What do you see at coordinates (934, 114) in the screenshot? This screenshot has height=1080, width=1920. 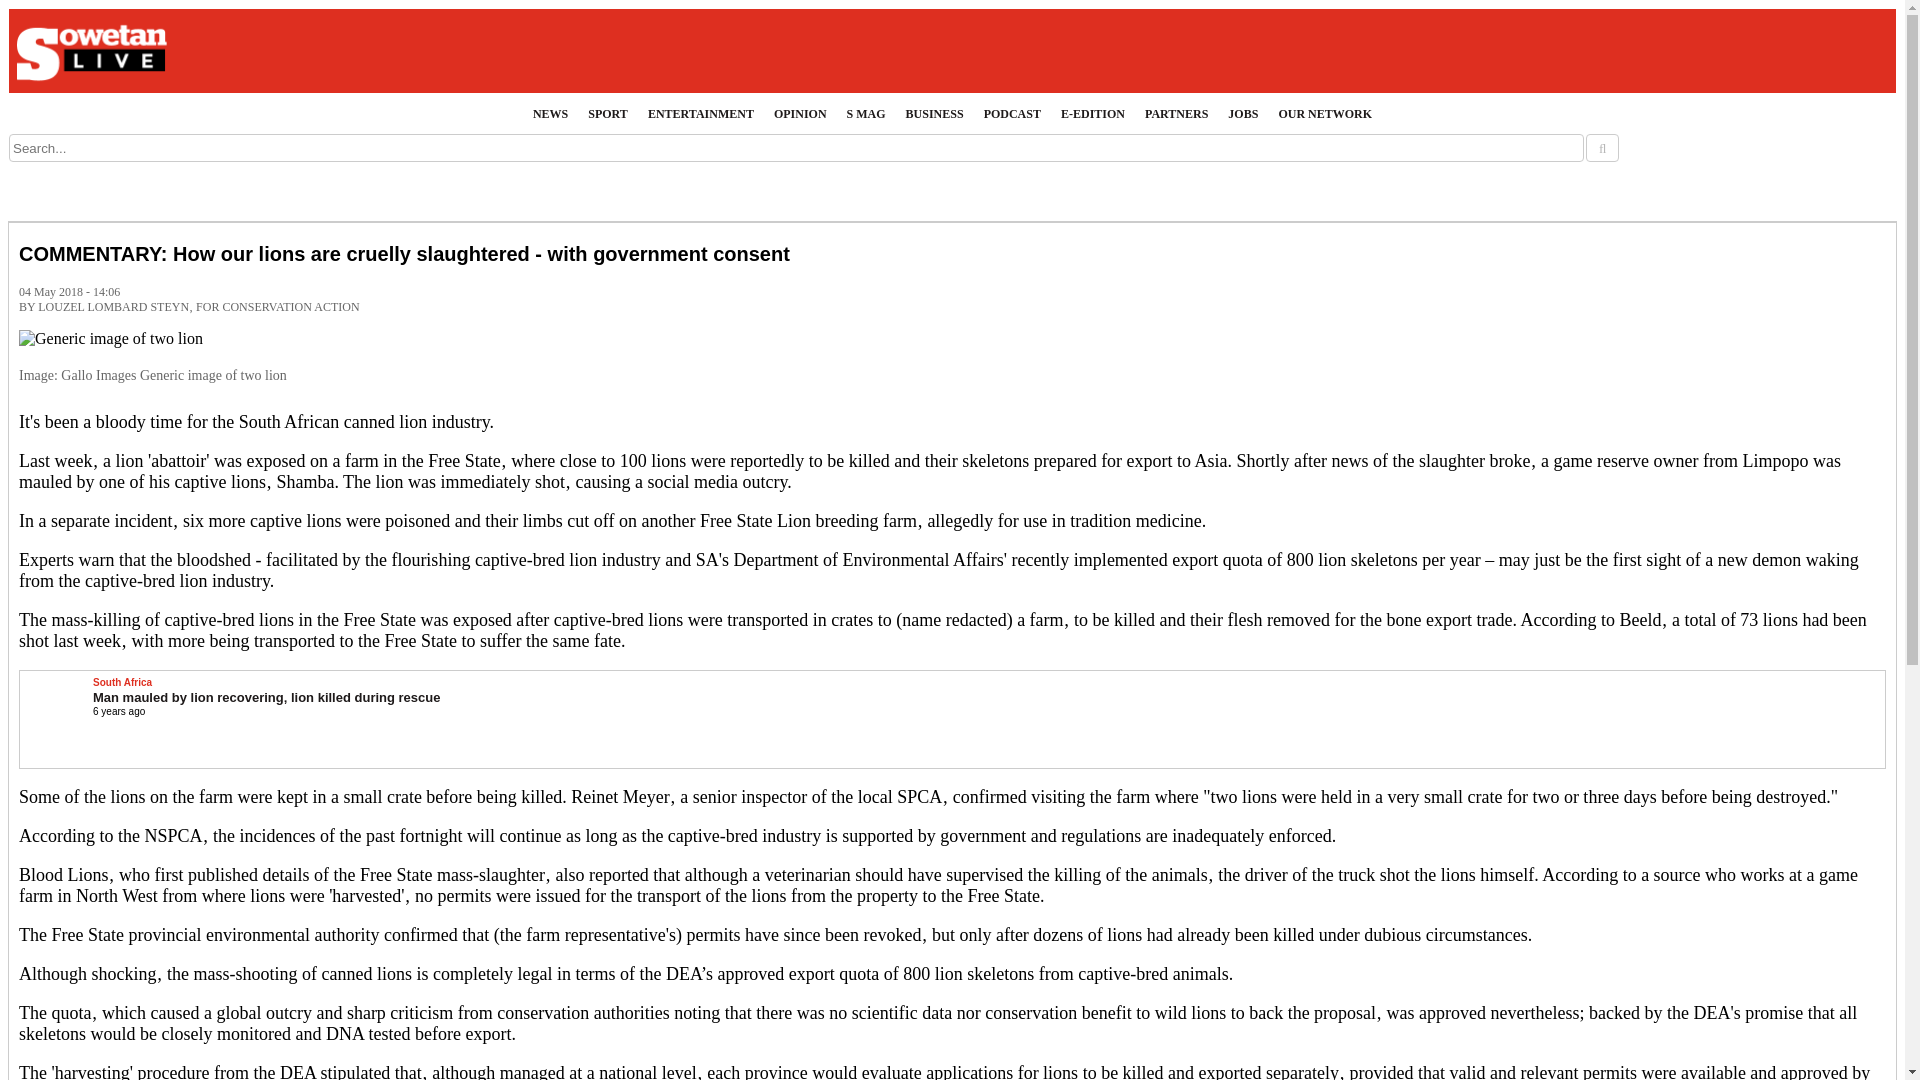 I see `BUSINESS` at bounding box center [934, 114].